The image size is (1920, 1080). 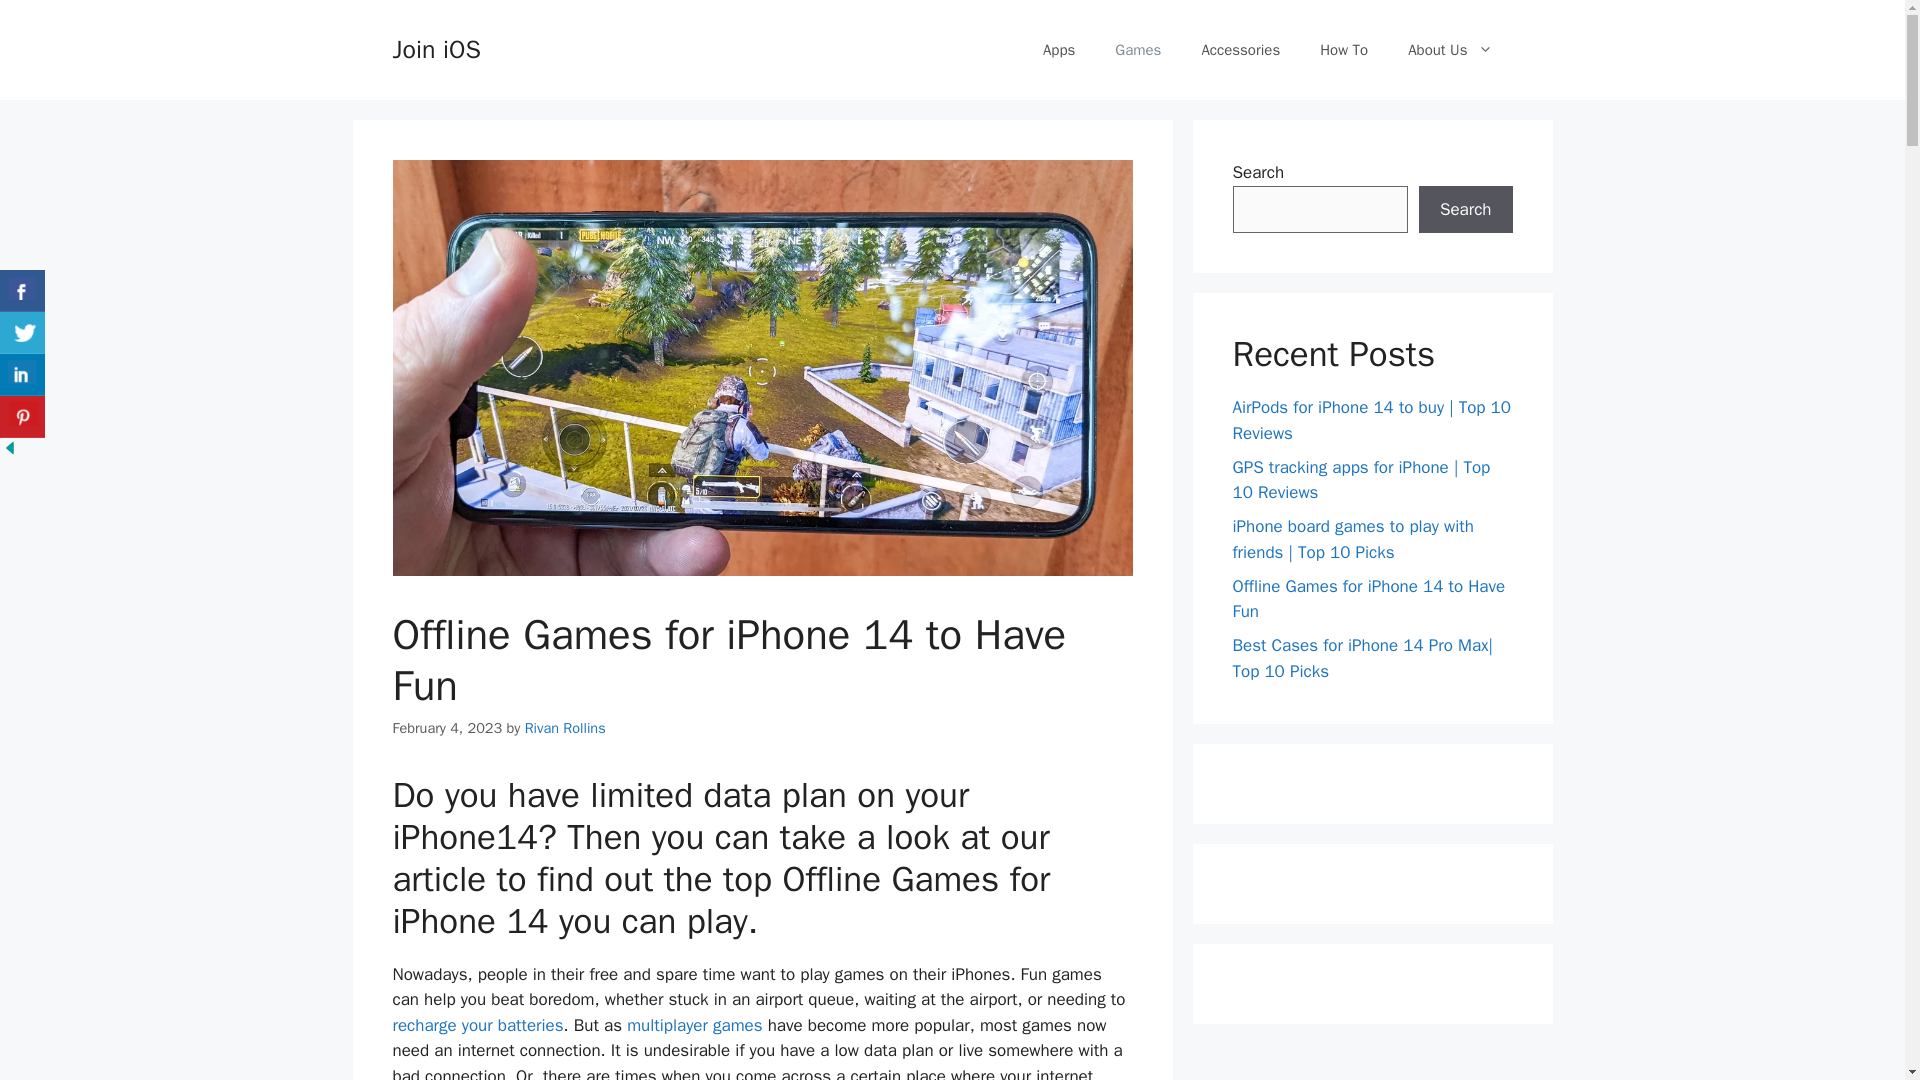 What do you see at coordinates (694, 1025) in the screenshot?
I see `multiplayer games` at bounding box center [694, 1025].